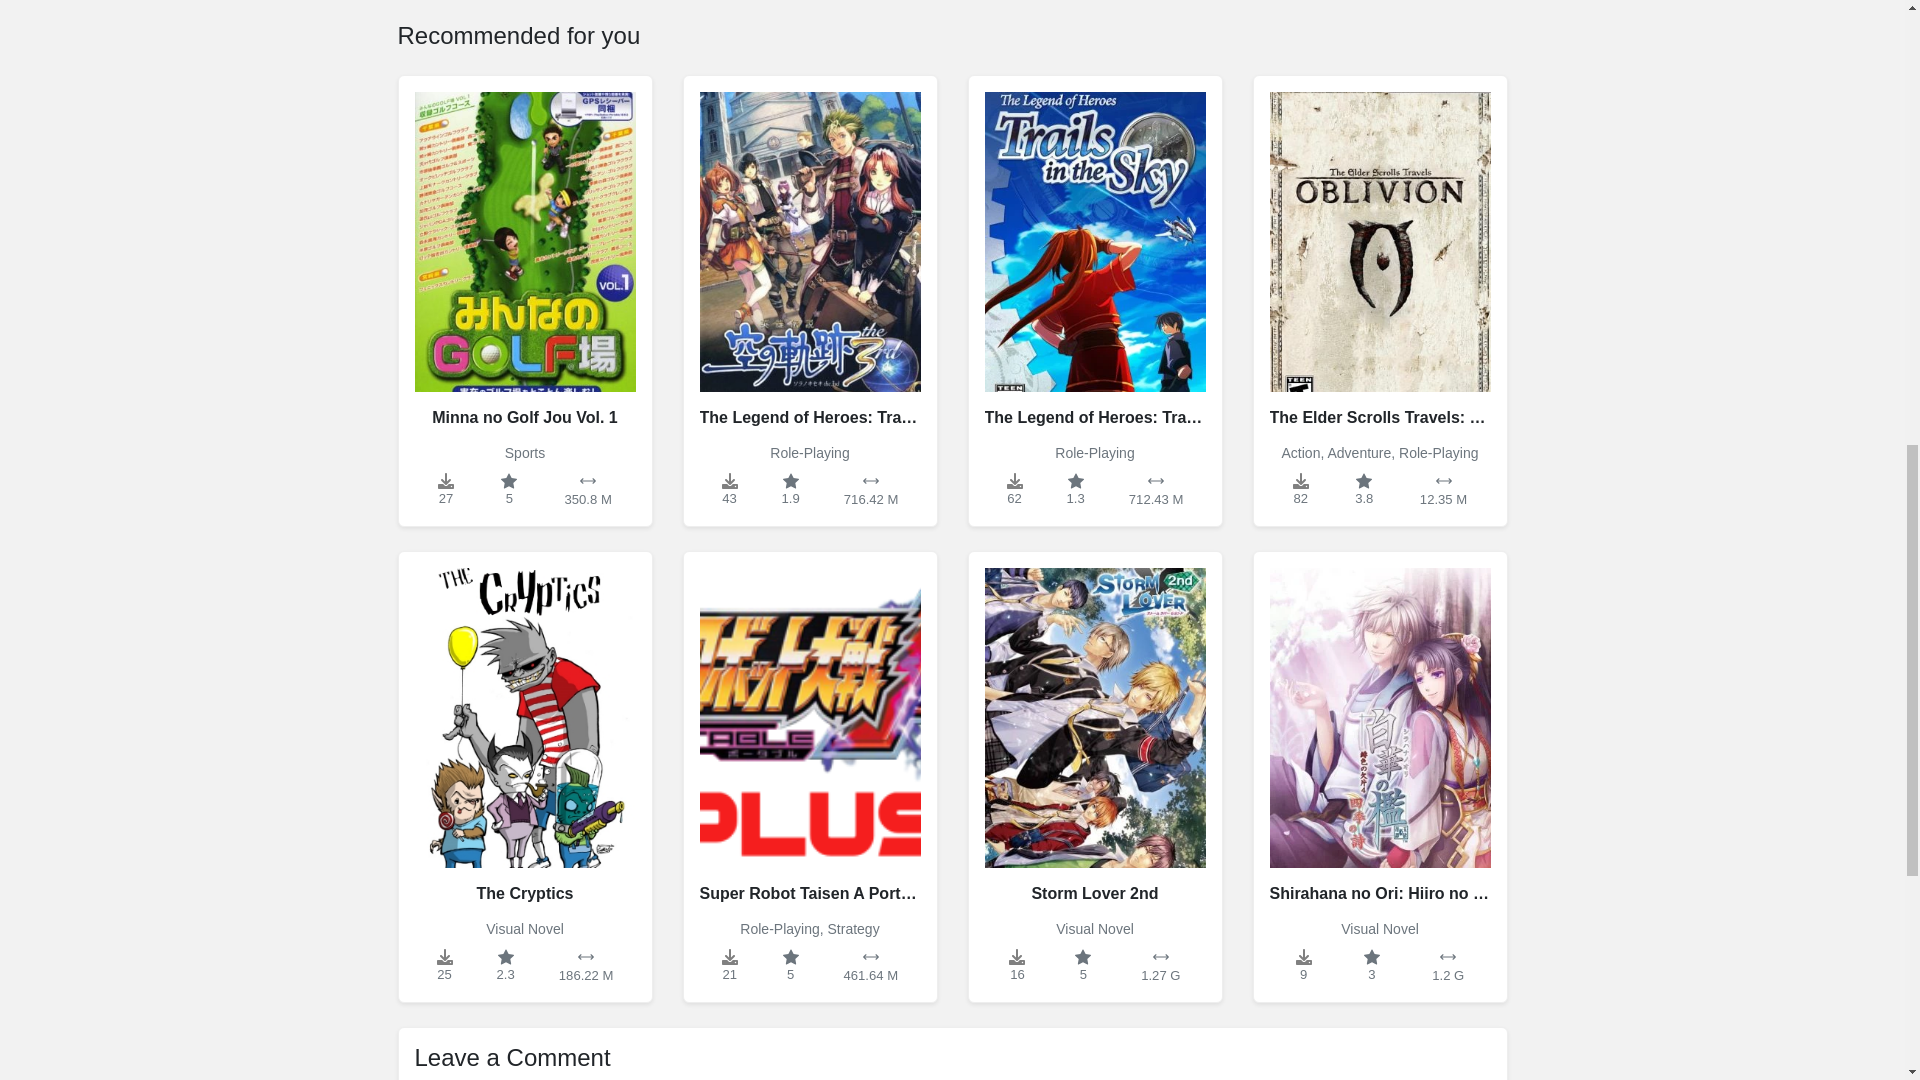 The width and height of the screenshot is (1920, 1080). Describe the element at coordinates (524, 258) in the screenshot. I see `Minna no Golf Jou Vol. 1` at that location.